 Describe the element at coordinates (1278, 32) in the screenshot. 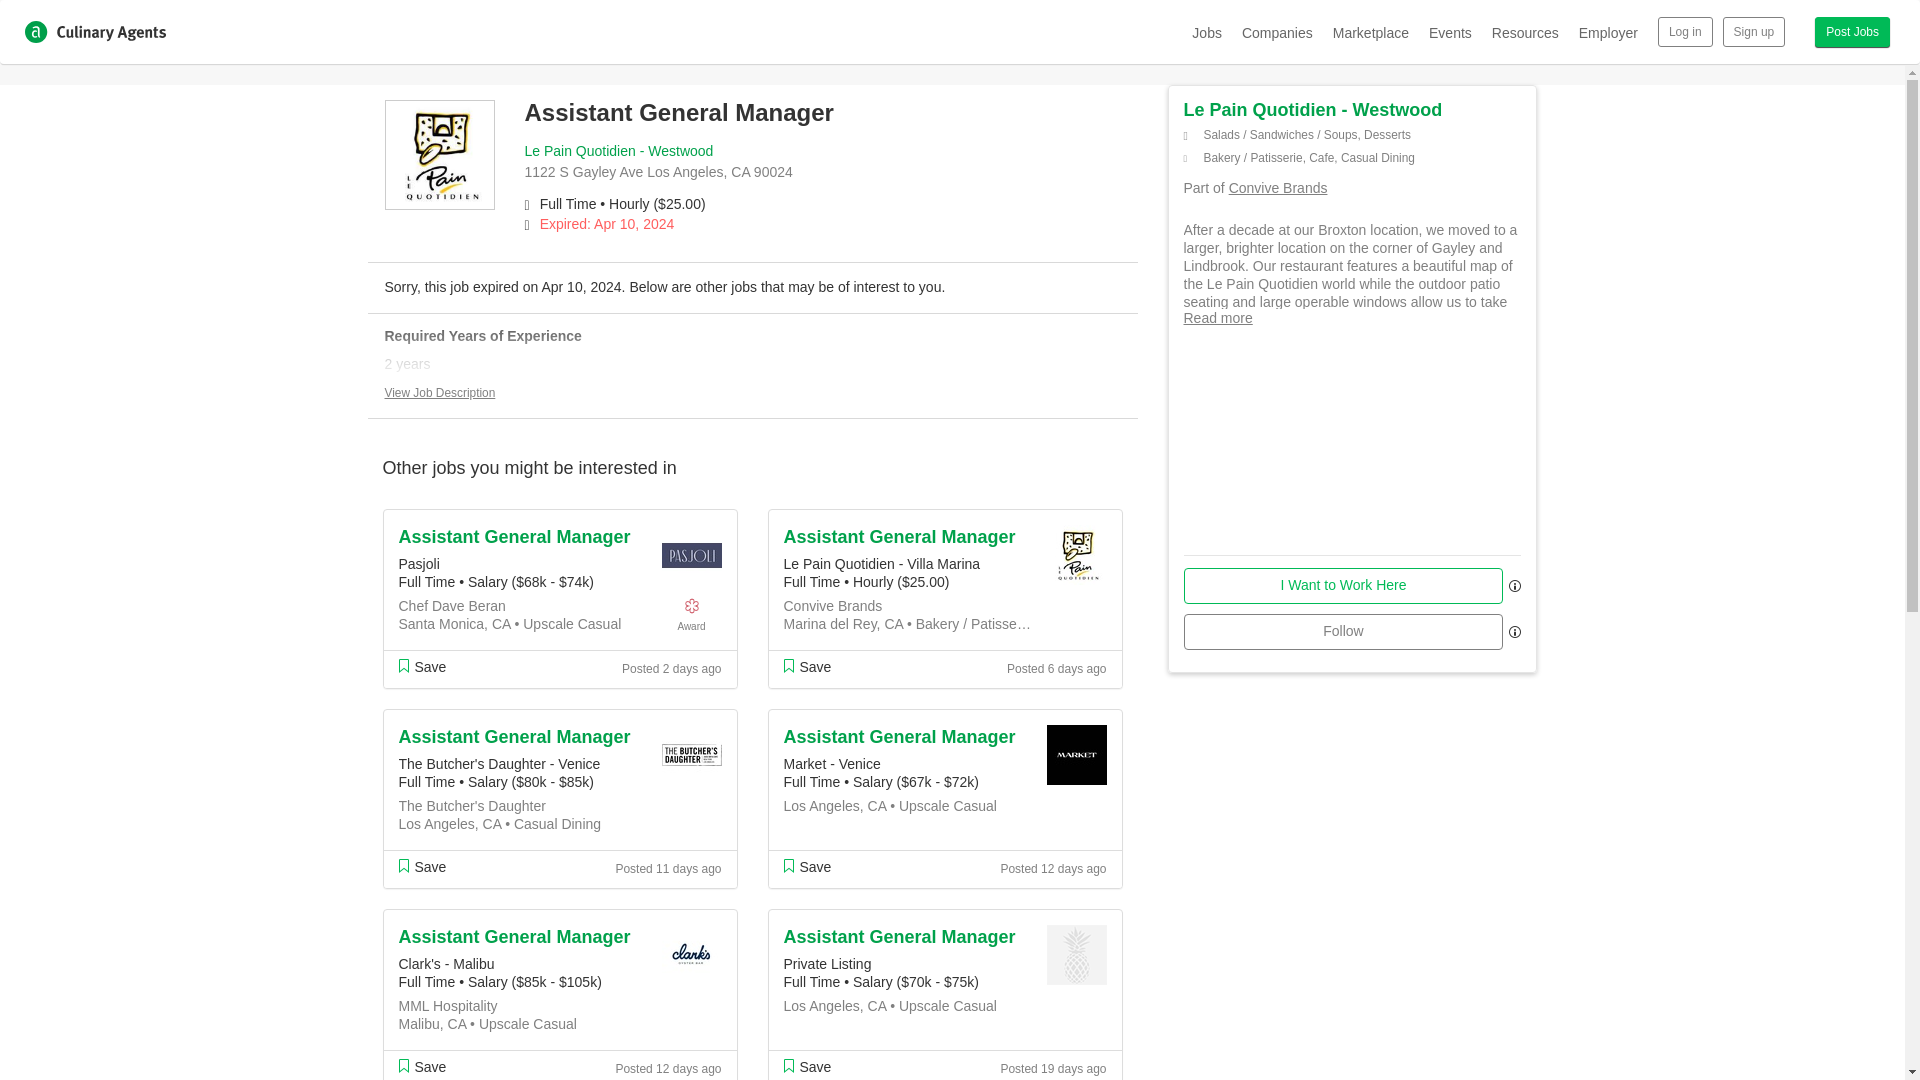

I see `Companies` at that location.